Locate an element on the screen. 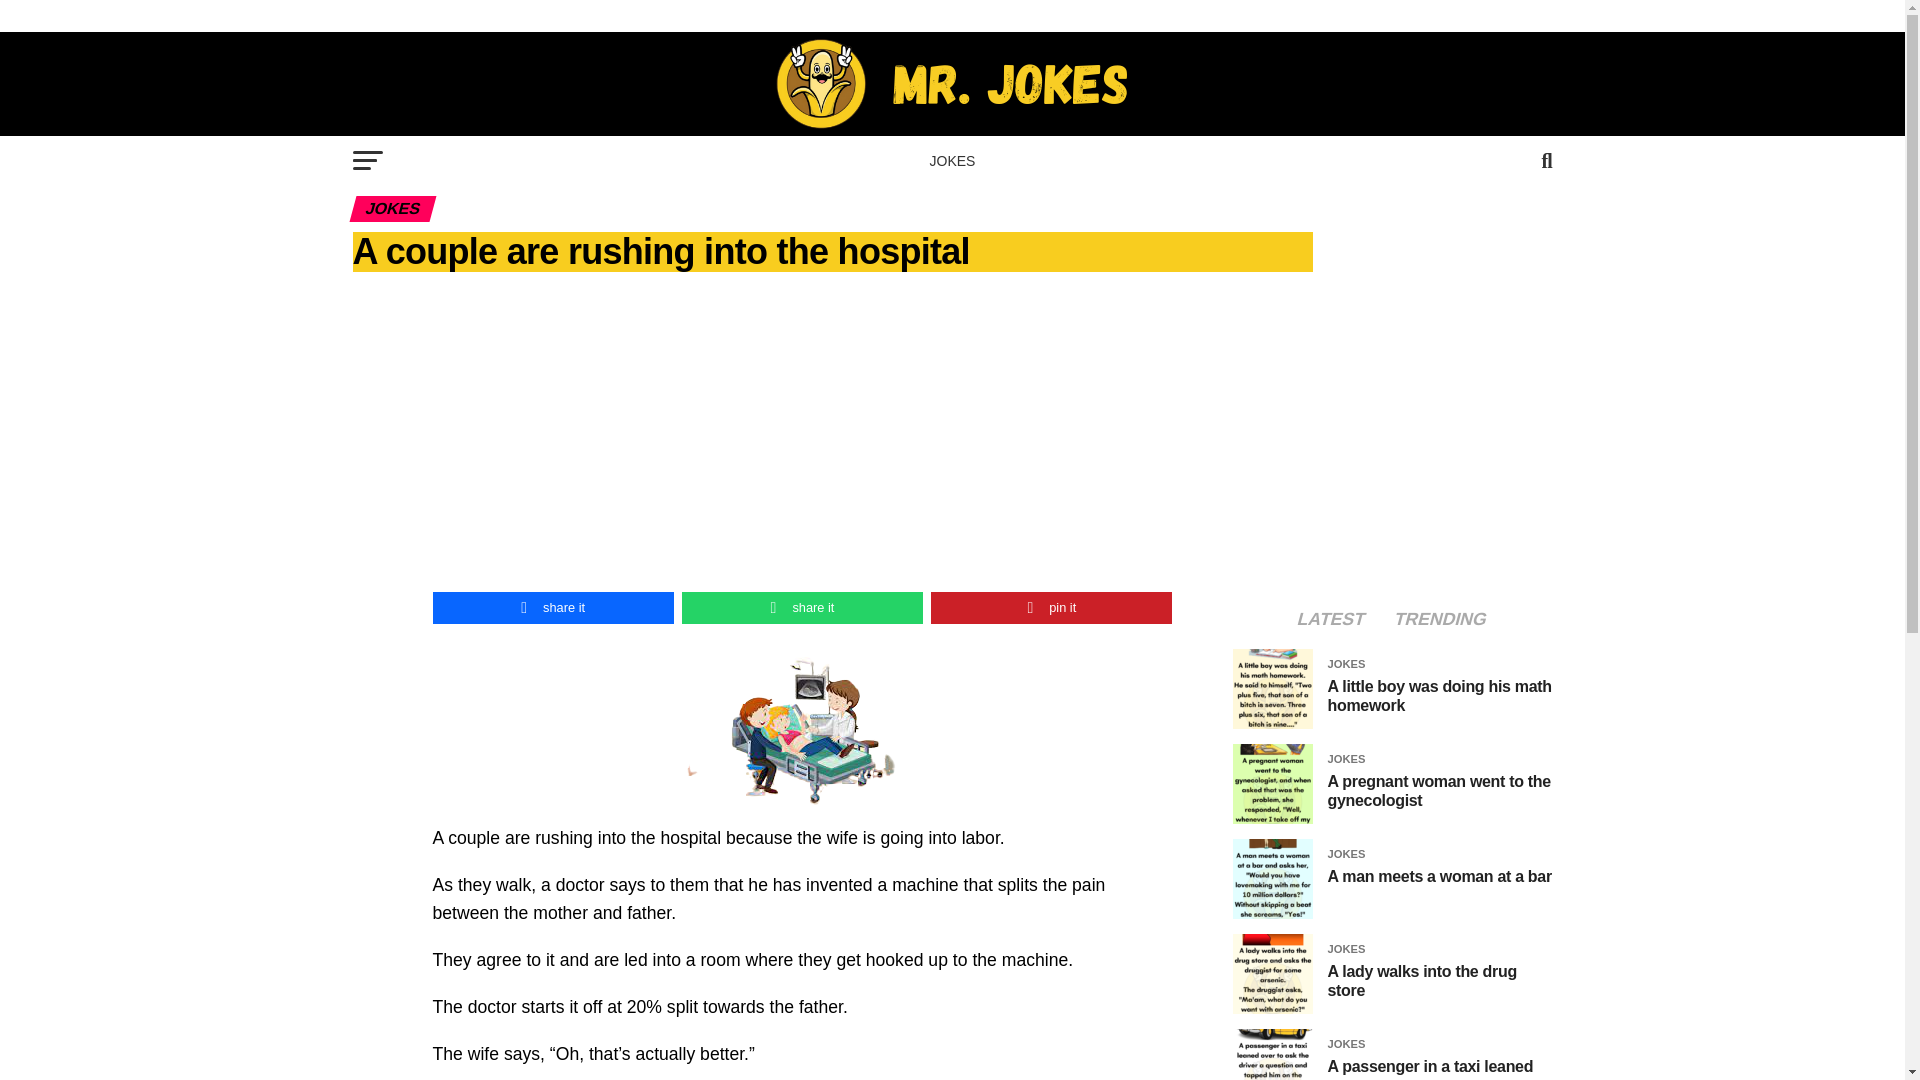  JOKES is located at coordinates (952, 160).